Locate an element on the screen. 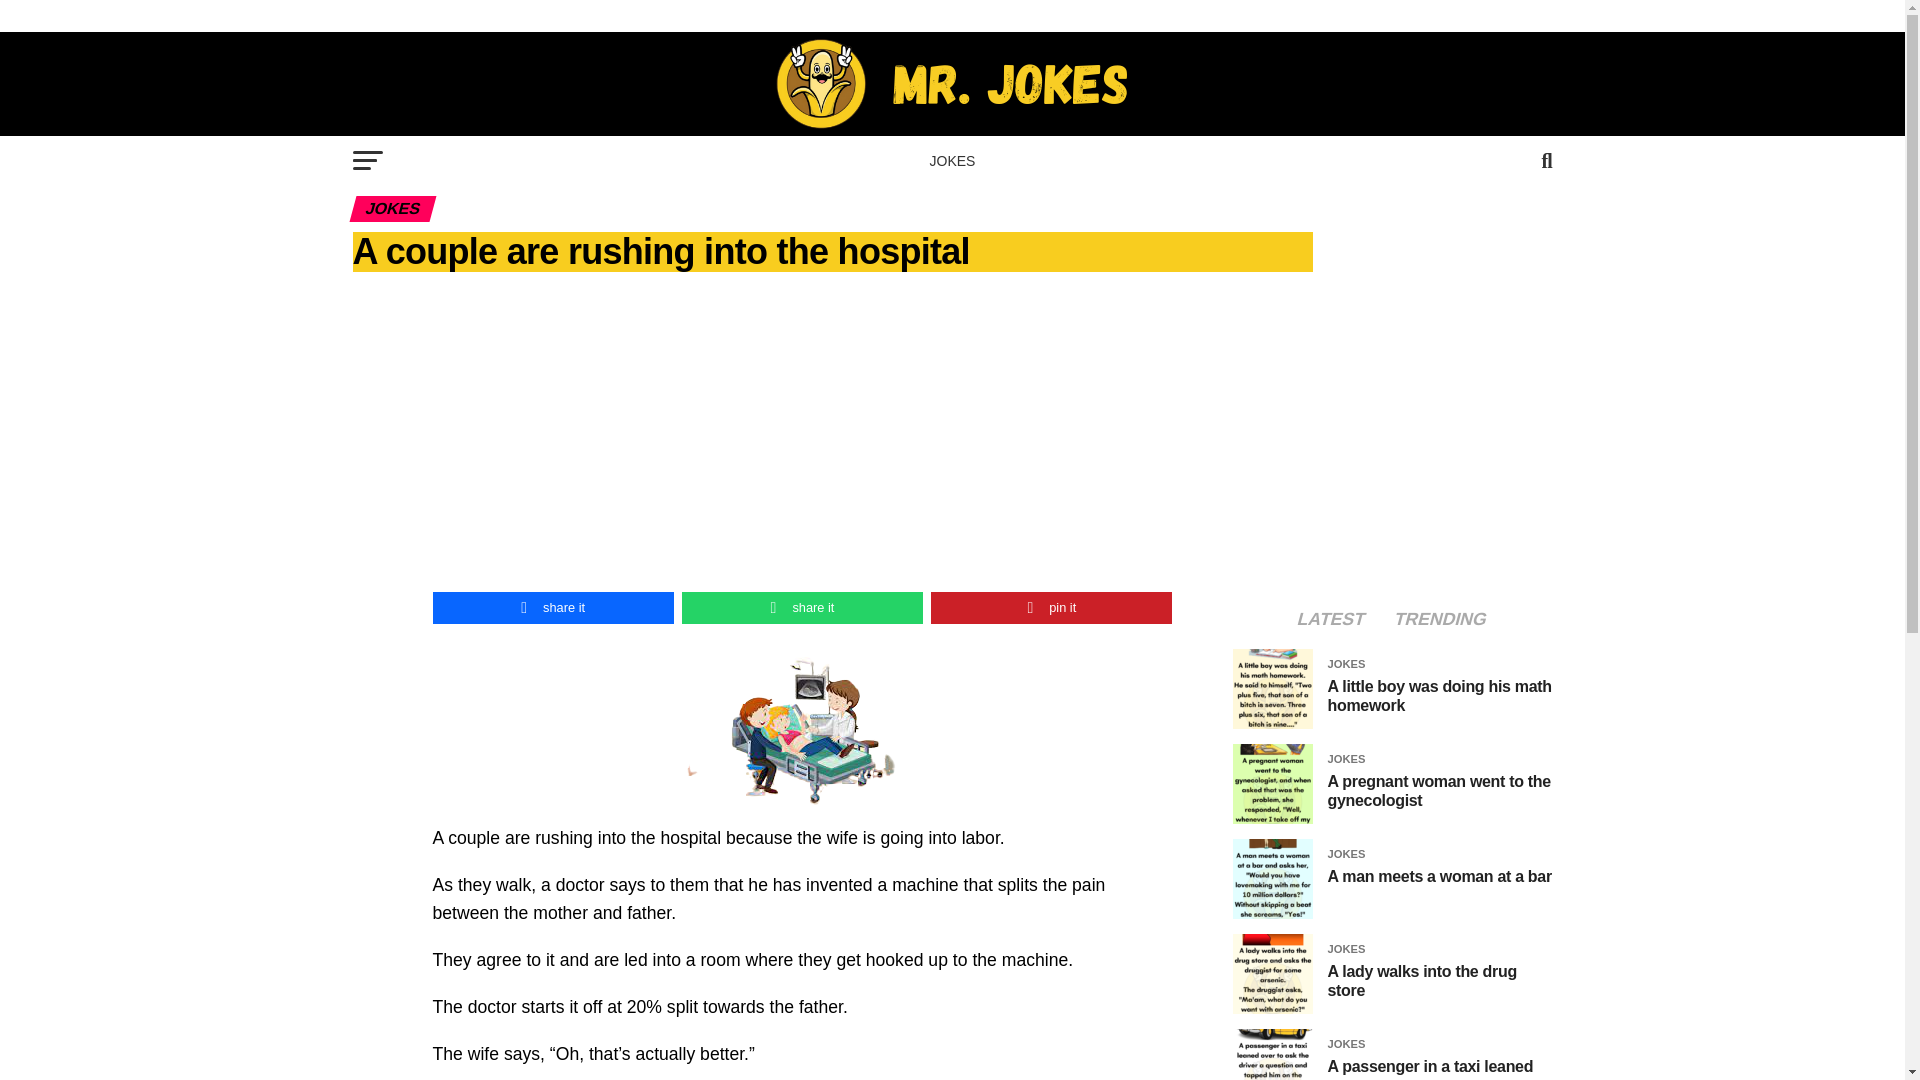  JOKES is located at coordinates (952, 160).